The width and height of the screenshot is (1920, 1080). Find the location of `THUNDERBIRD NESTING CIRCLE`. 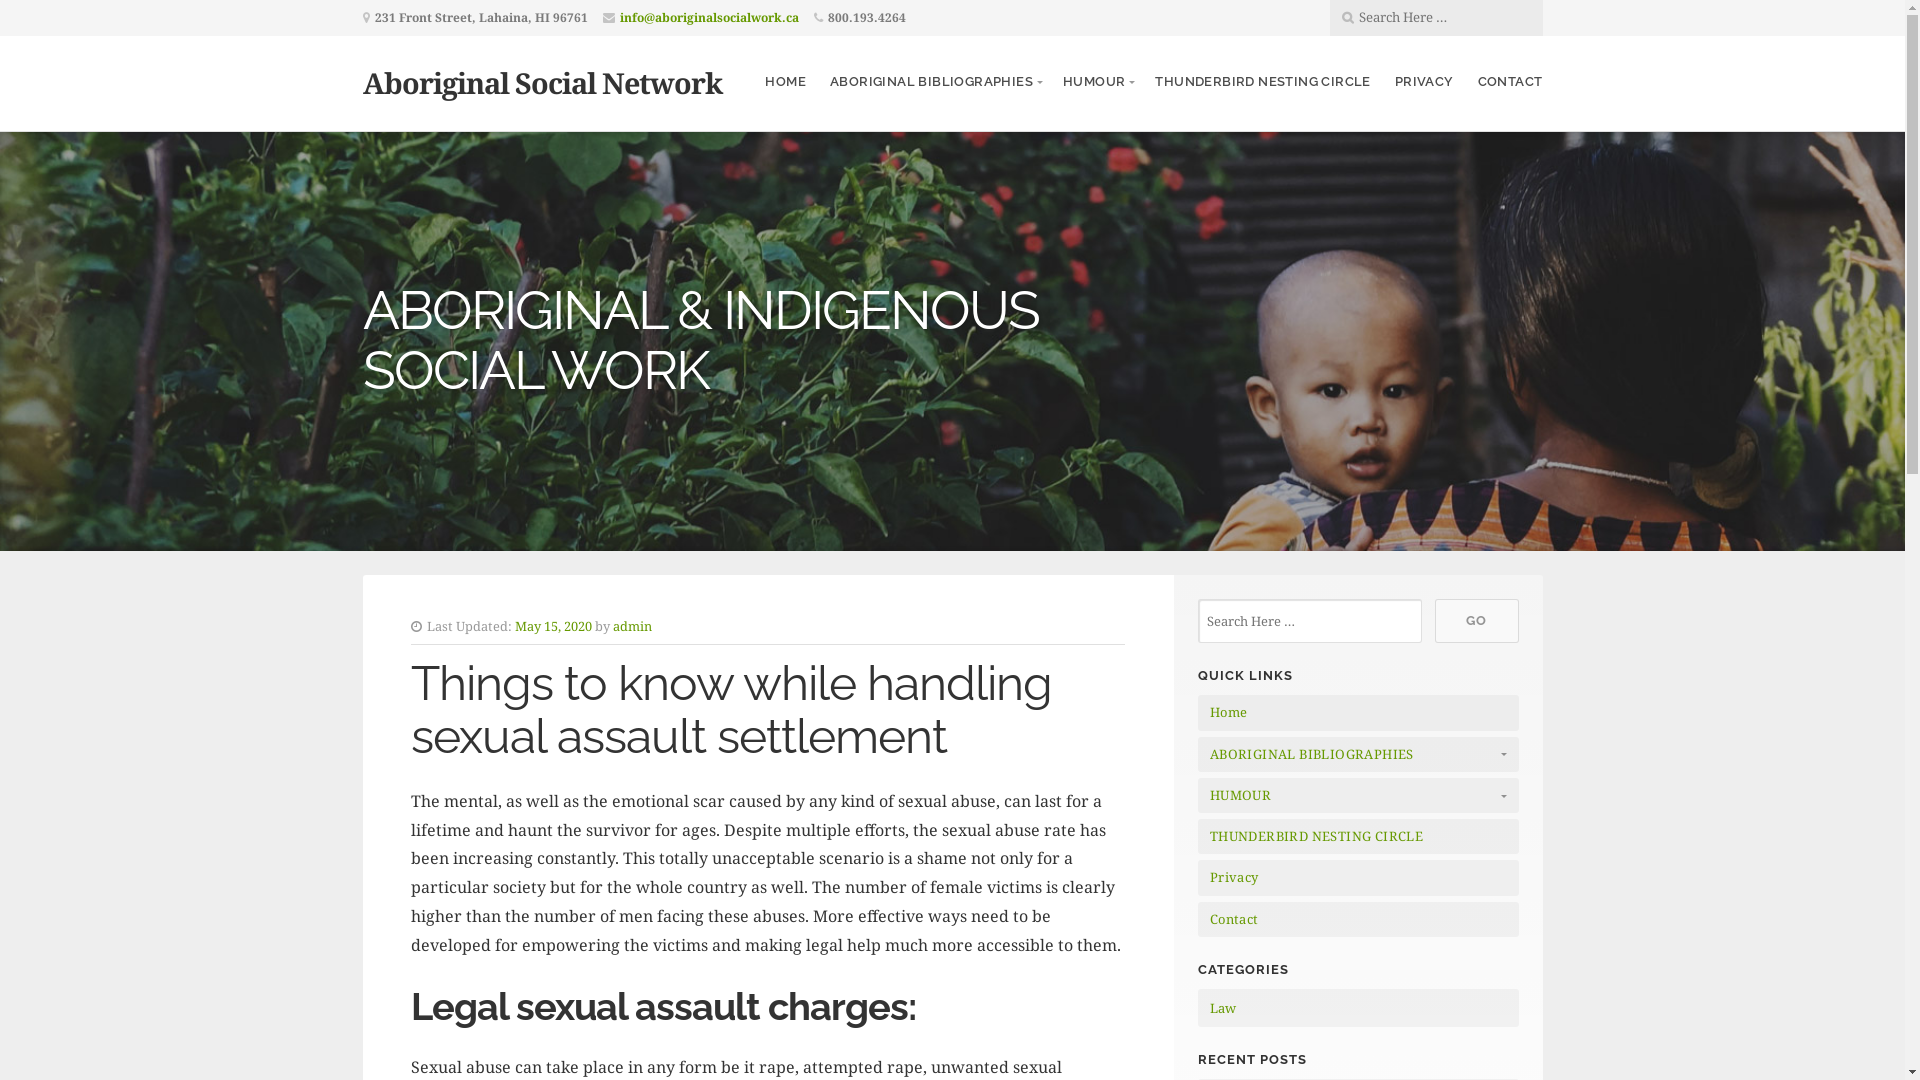

THUNDERBIRD NESTING CIRCLE is located at coordinates (1358, 836).